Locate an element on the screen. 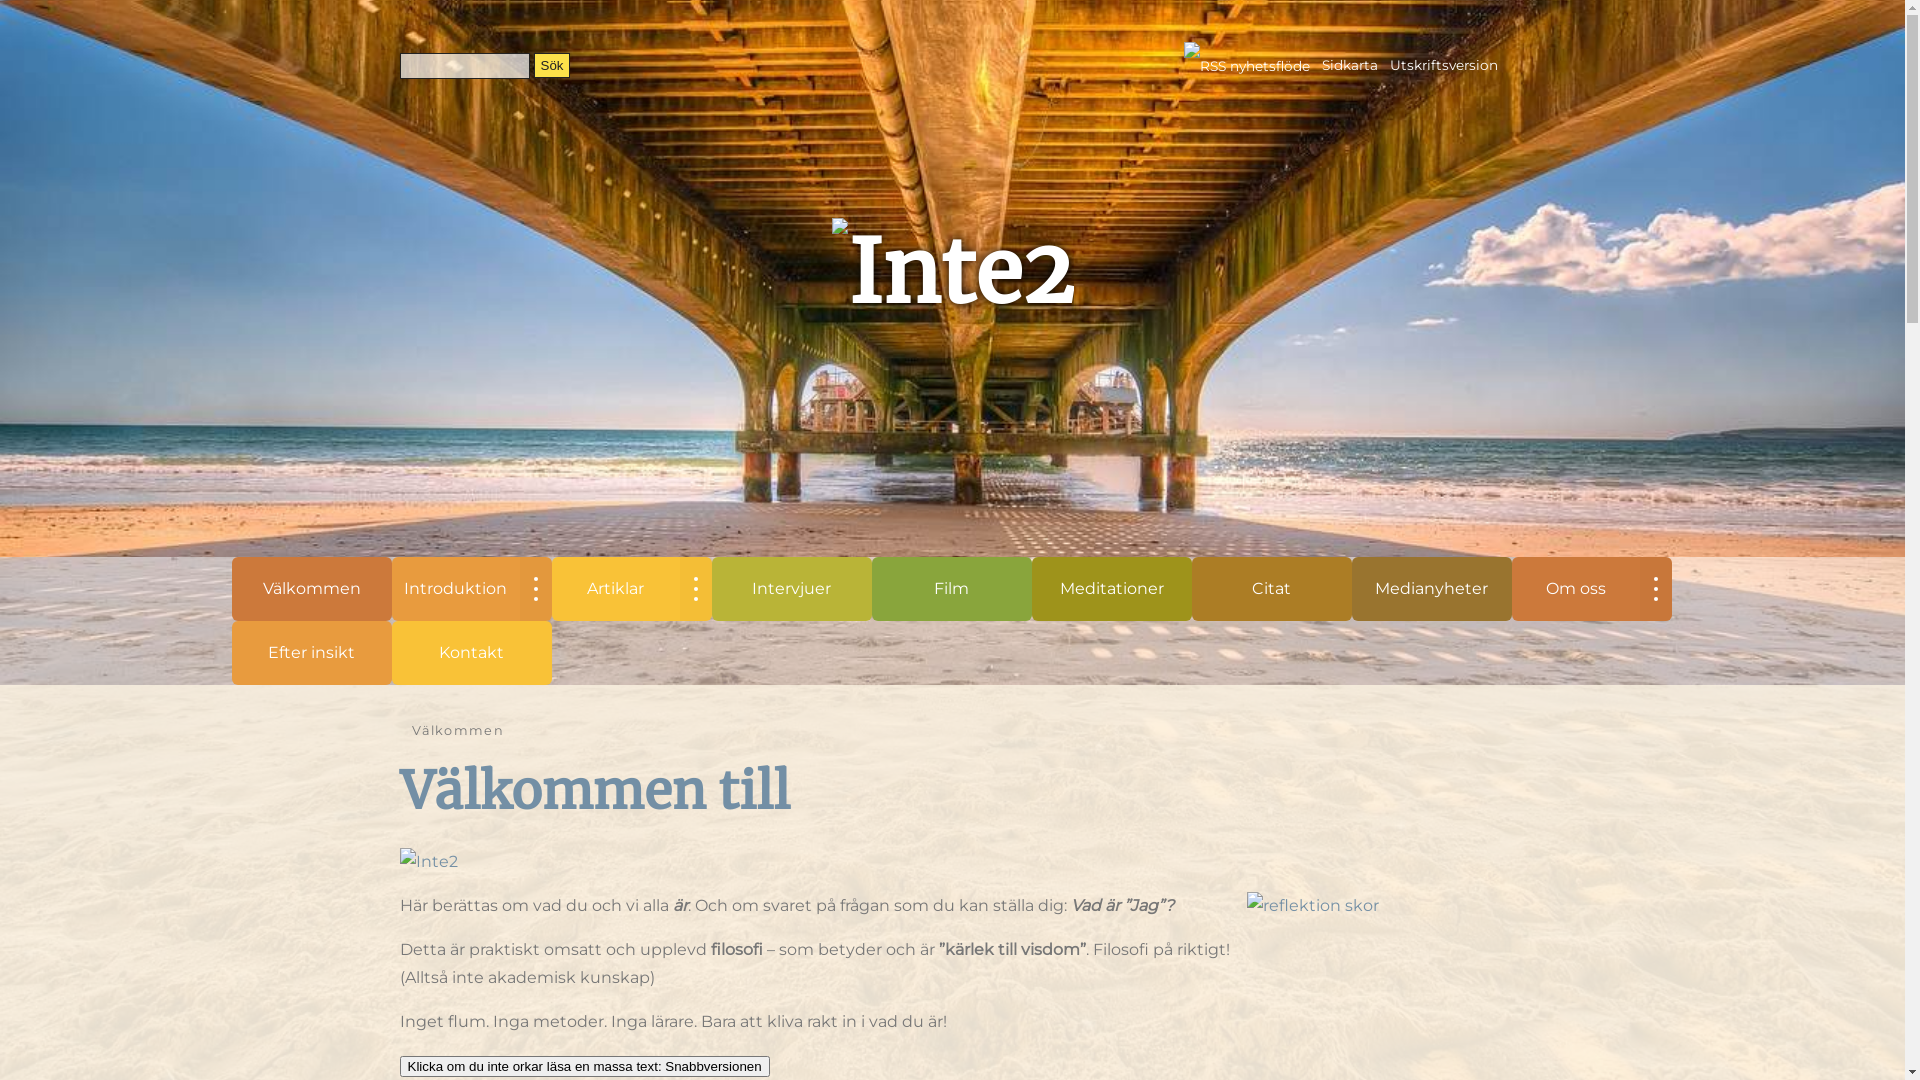  Meditationer is located at coordinates (1112, 589).